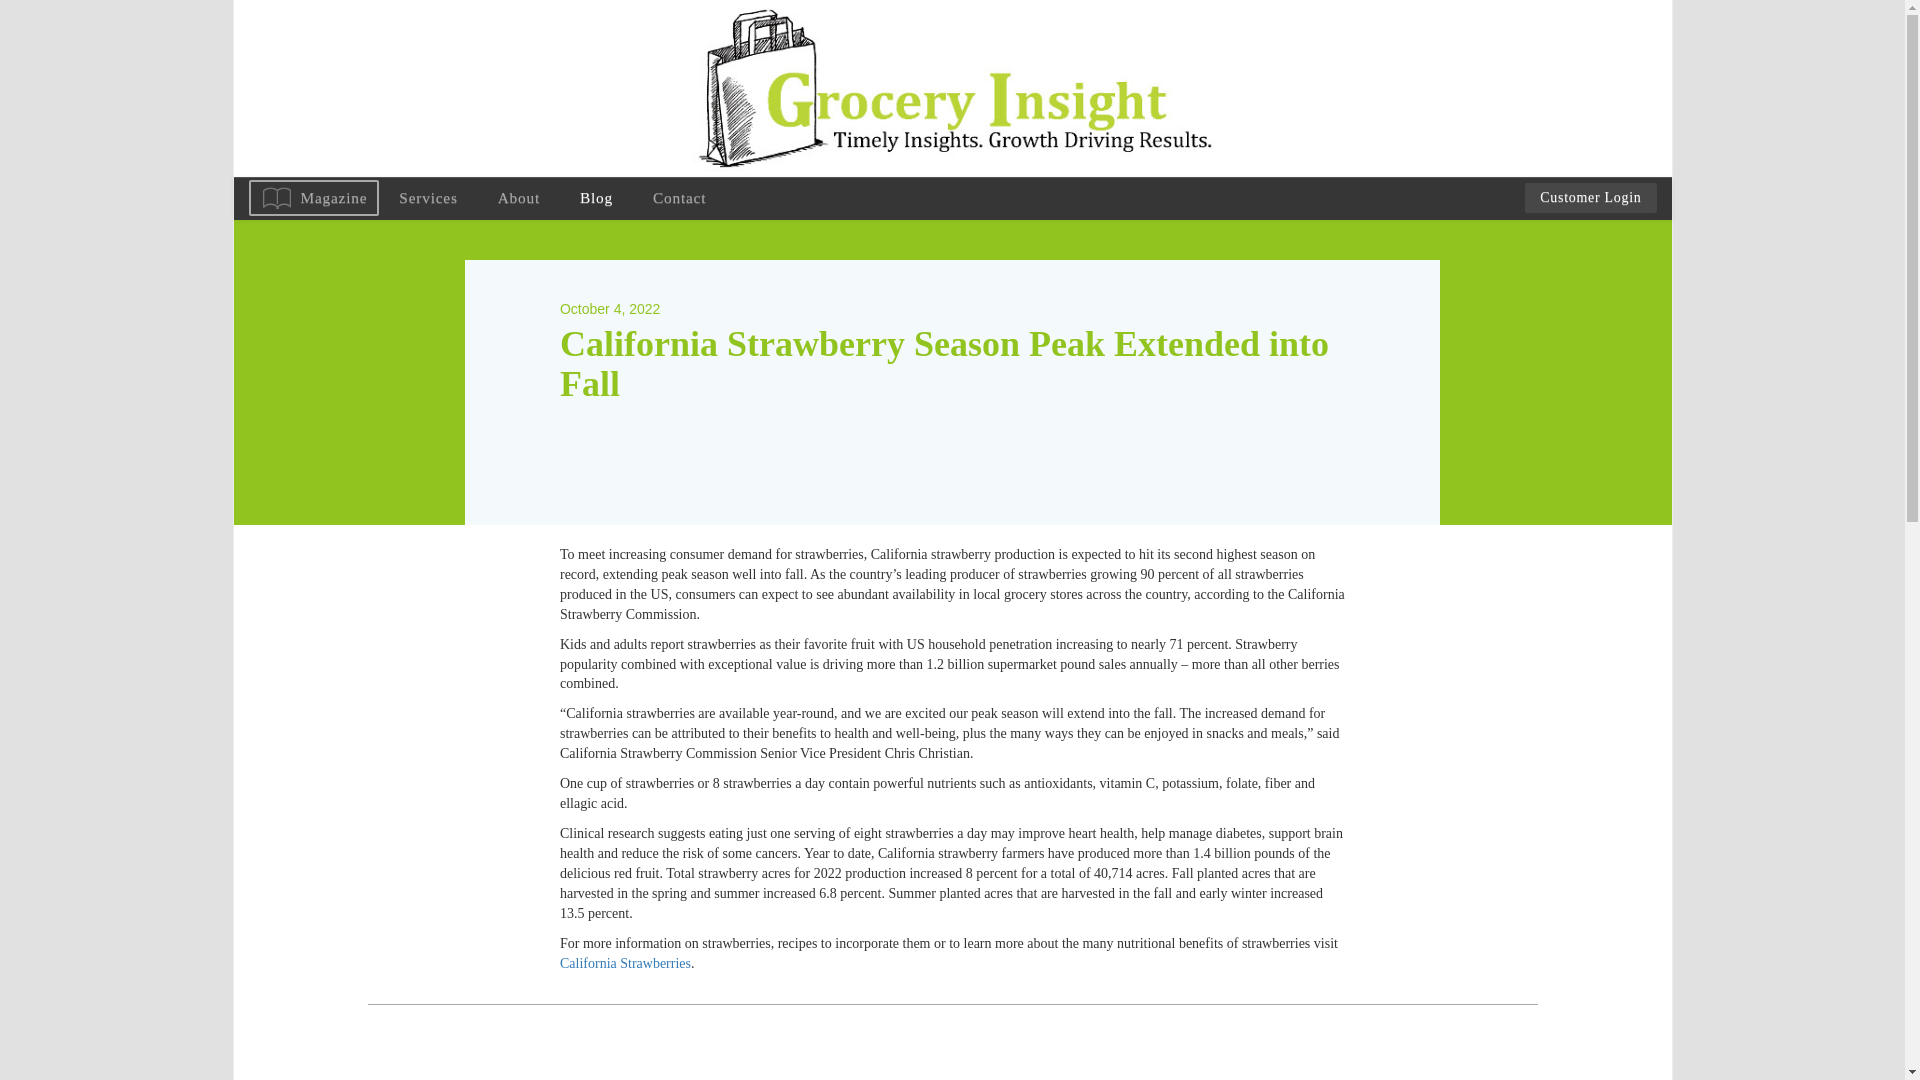  What do you see at coordinates (596, 198) in the screenshot?
I see `Blog` at bounding box center [596, 198].